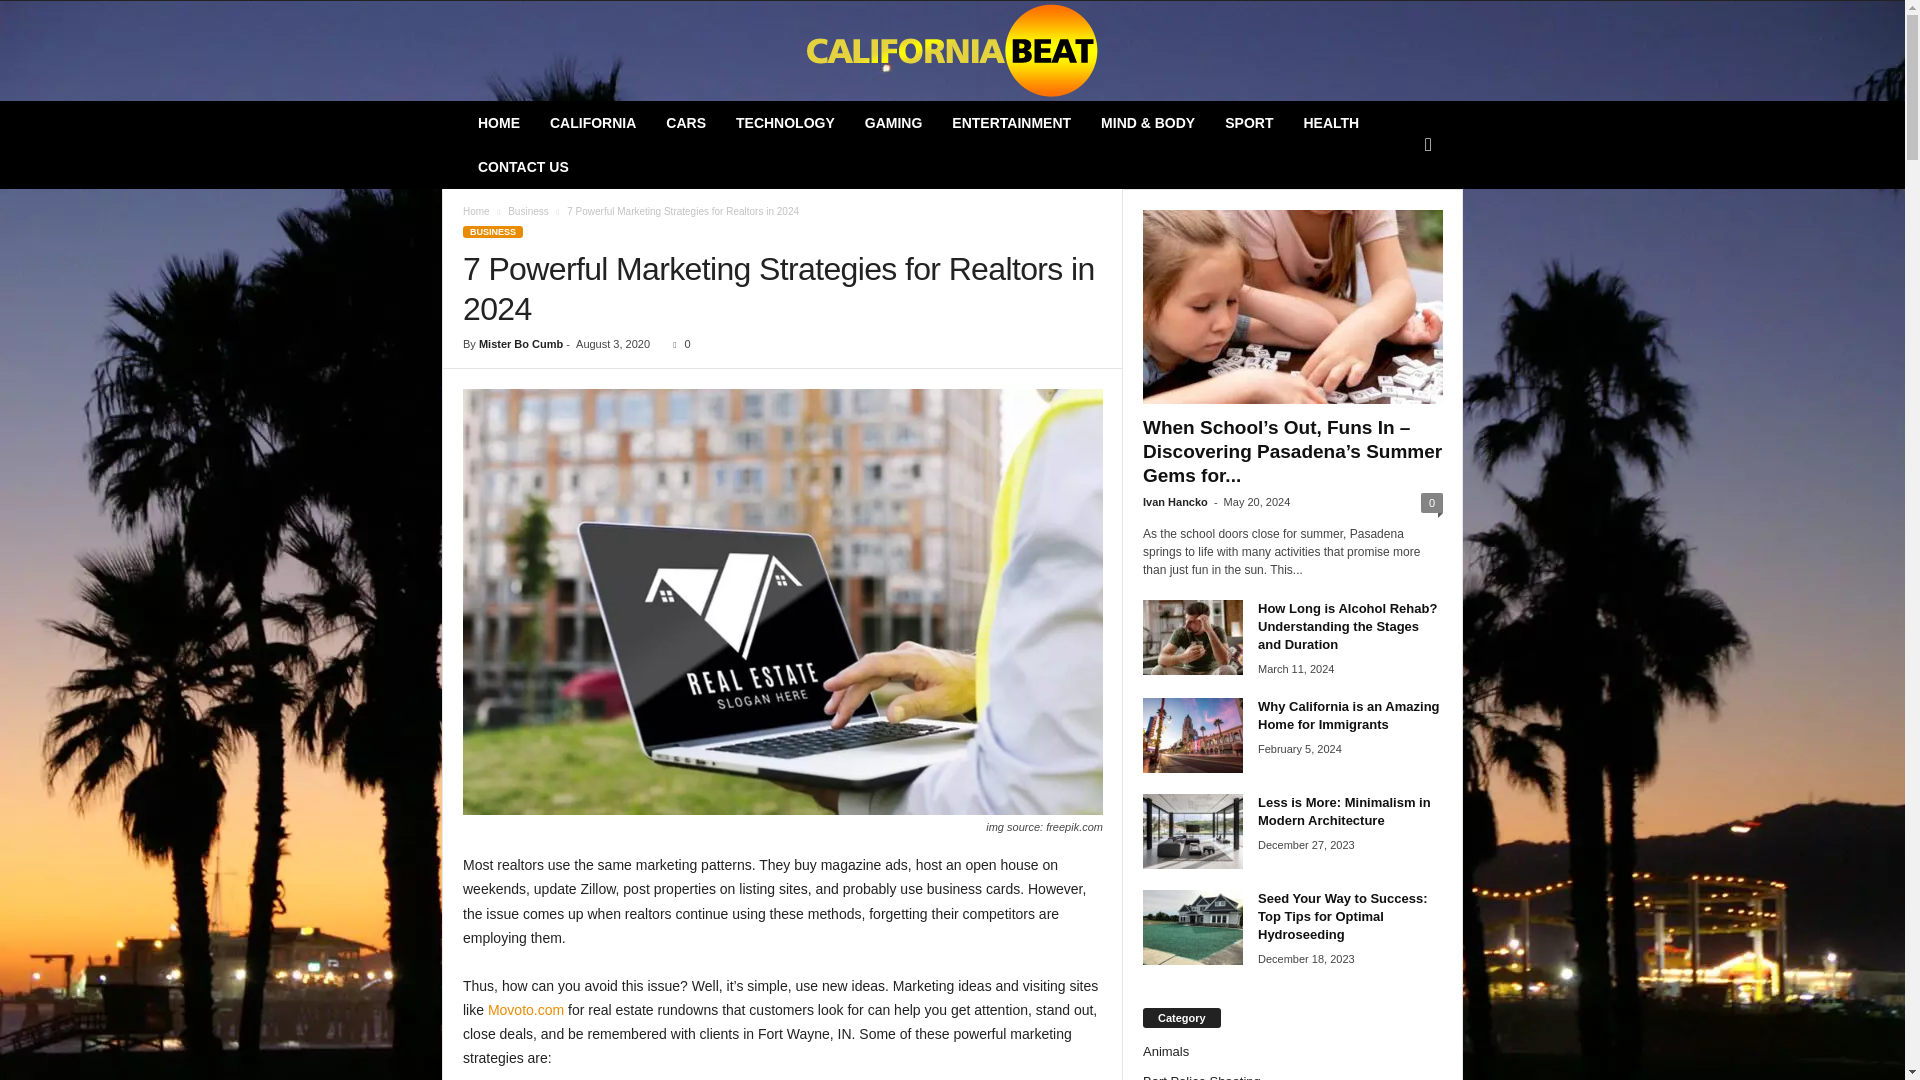  I want to click on ENTERTAINMENT, so click(1011, 122).